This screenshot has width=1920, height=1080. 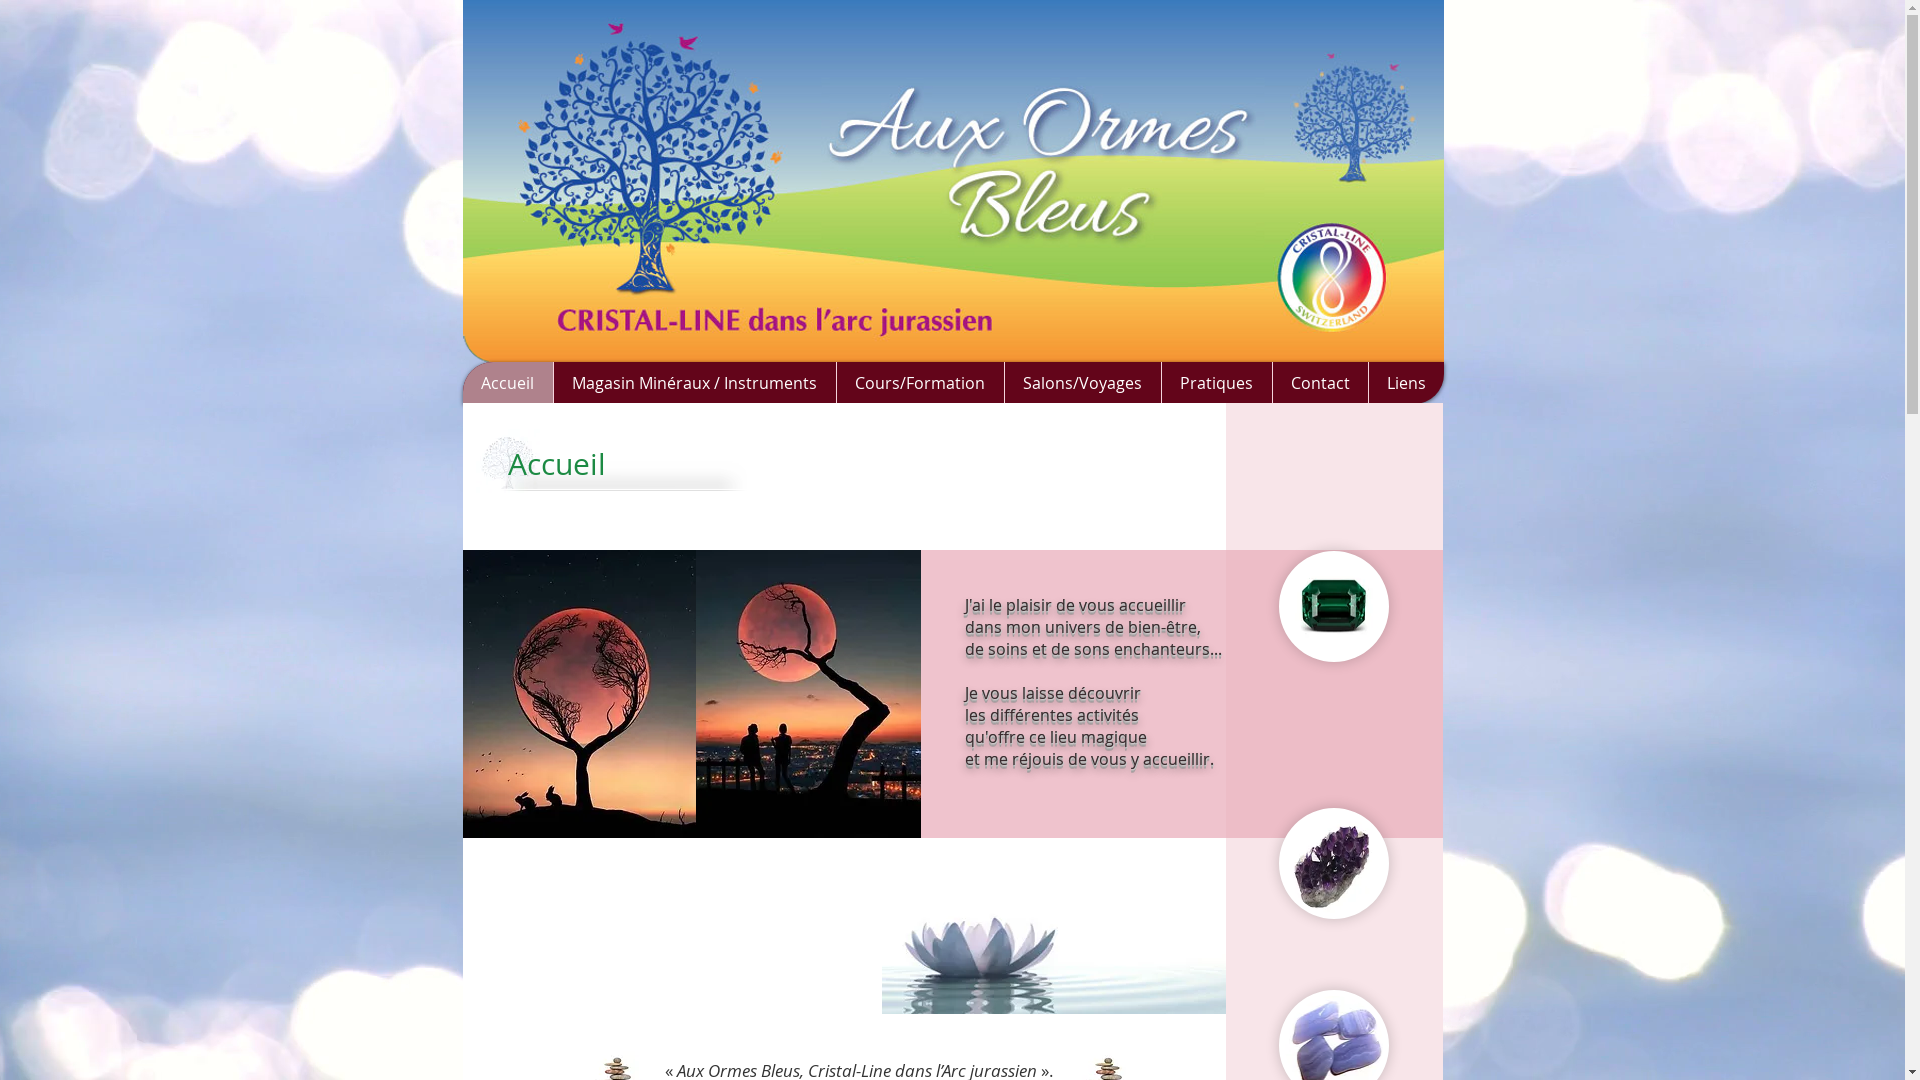 What do you see at coordinates (1216, 383) in the screenshot?
I see `Pratiques` at bounding box center [1216, 383].